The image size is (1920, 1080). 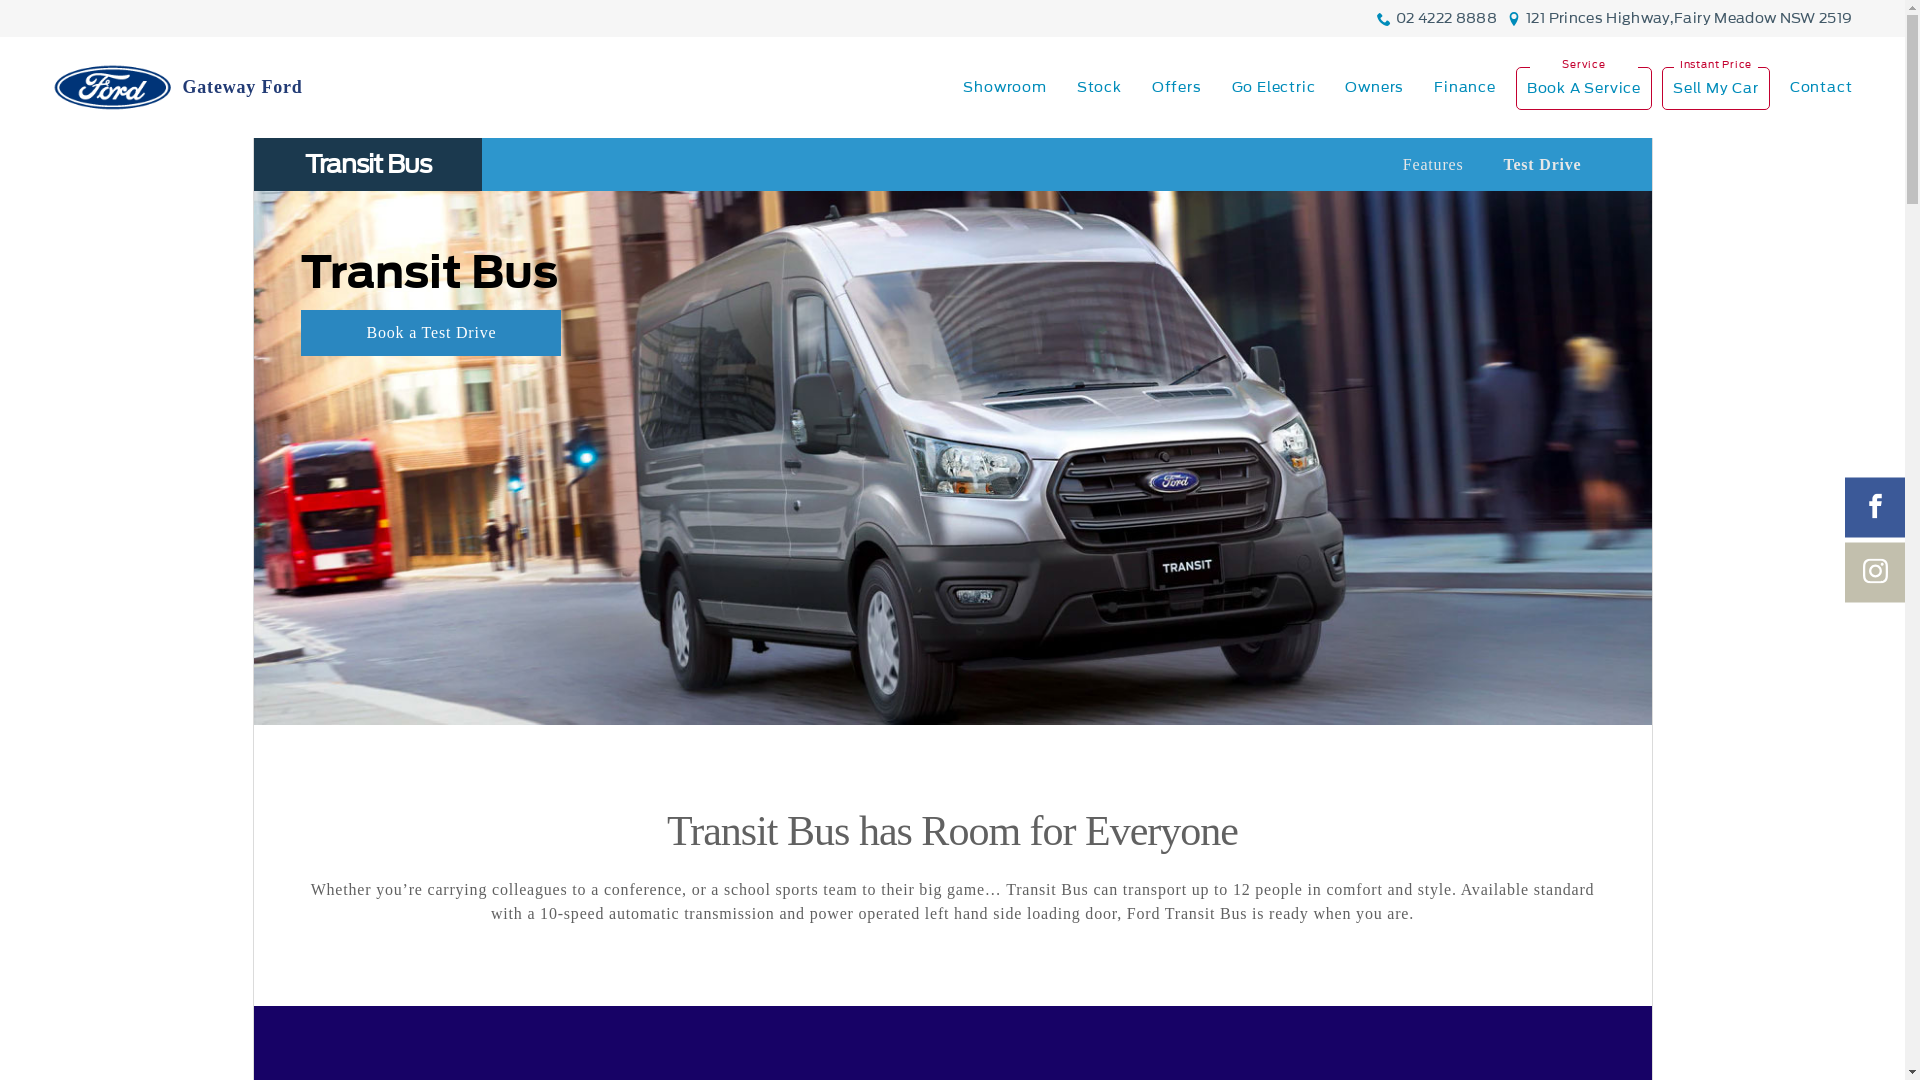 What do you see at coordinates (1814, 88) in the screenshot?
I see `Contact` at bounding box center [1814, 88].